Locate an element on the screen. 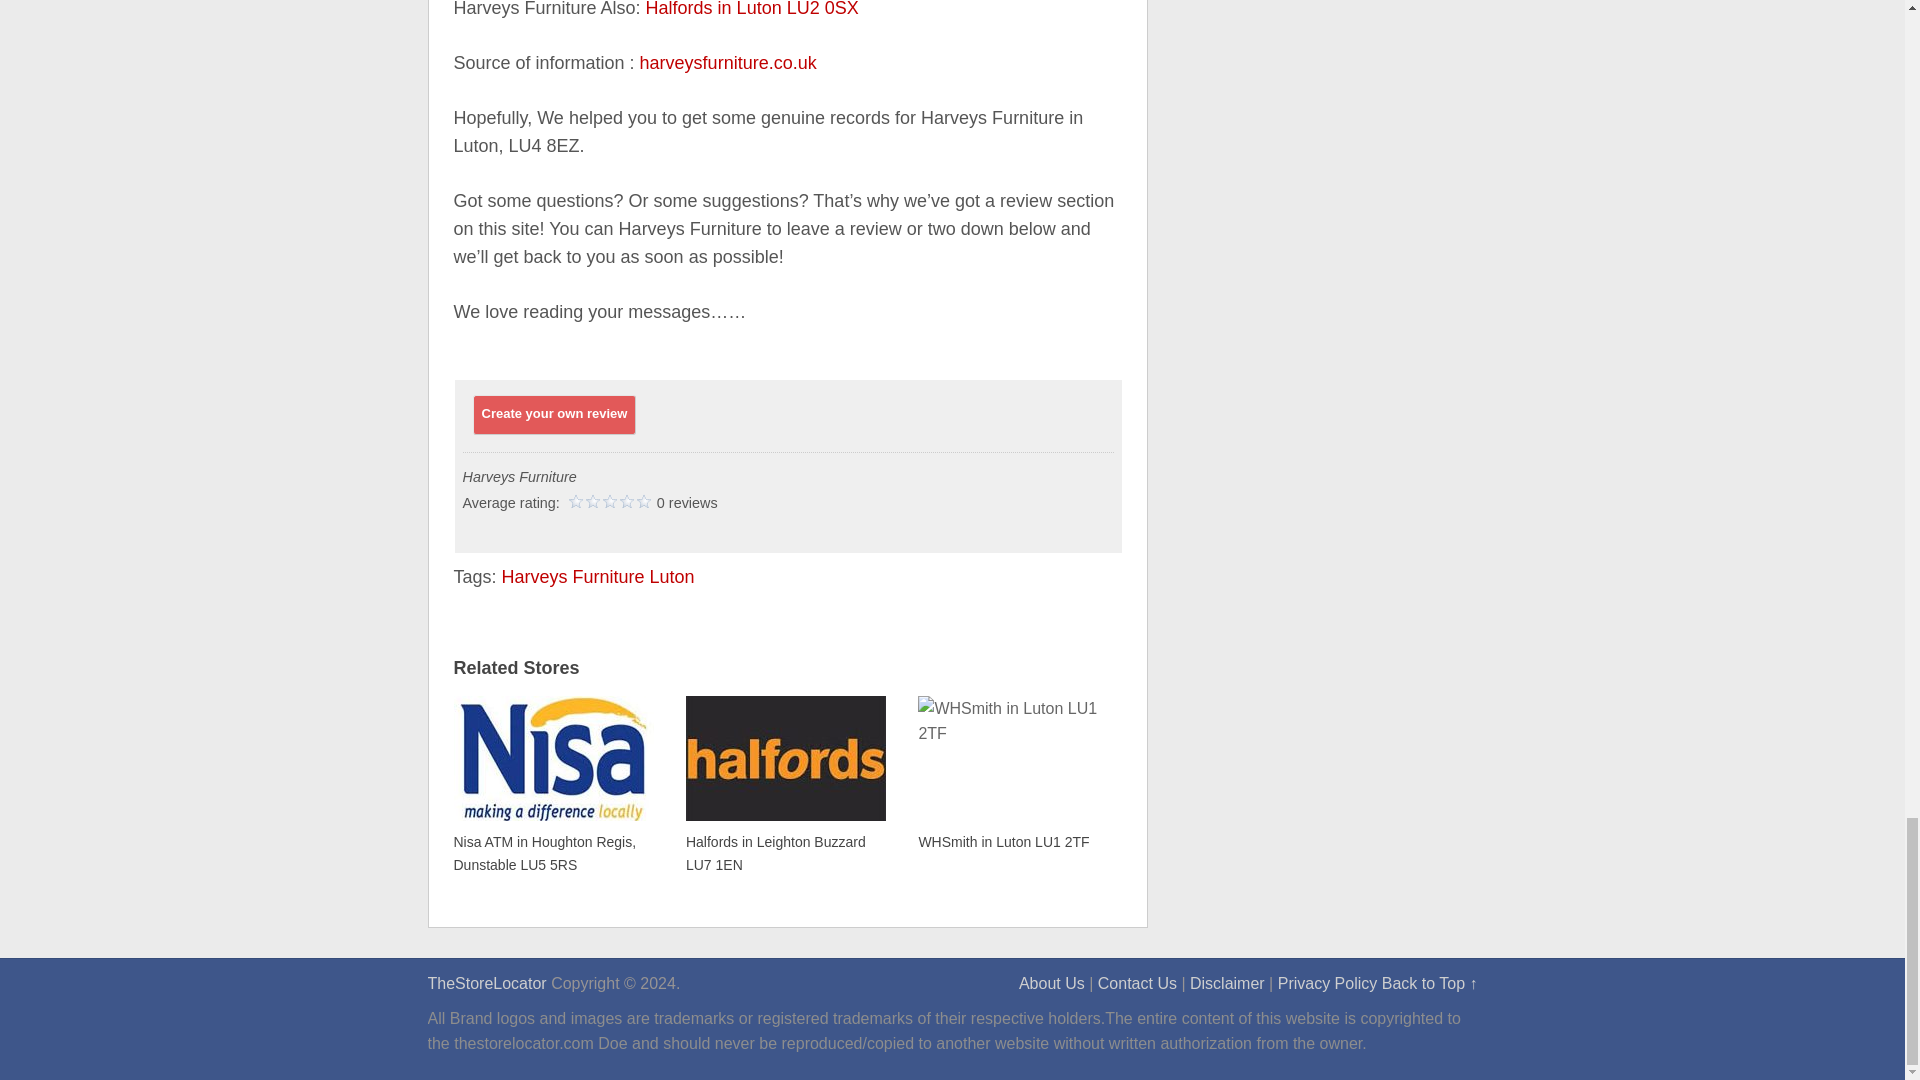 Image resolution: width=1920 pixels, height=1080 pixels. Find your store is located at coordinates (488, 984).